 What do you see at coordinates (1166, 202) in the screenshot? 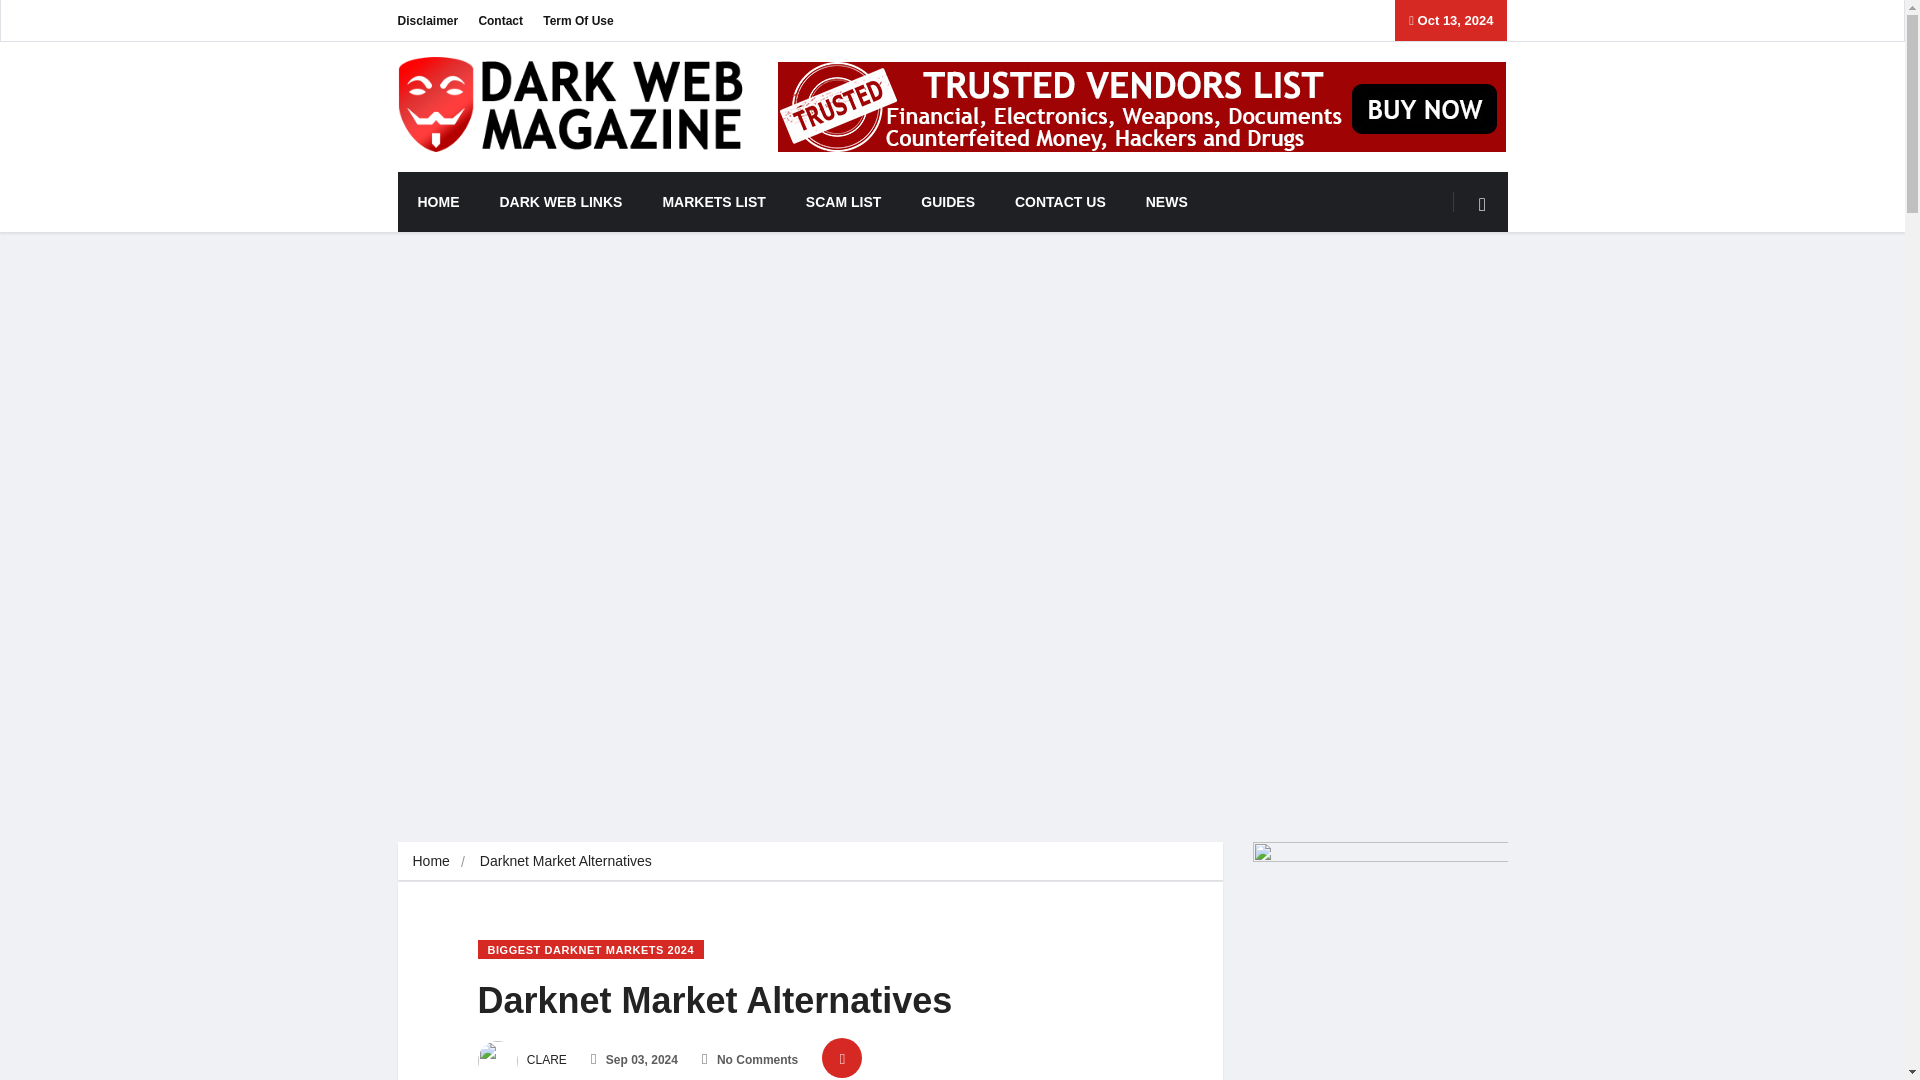
I see `NEWS` at bounding box center [1166, 202].